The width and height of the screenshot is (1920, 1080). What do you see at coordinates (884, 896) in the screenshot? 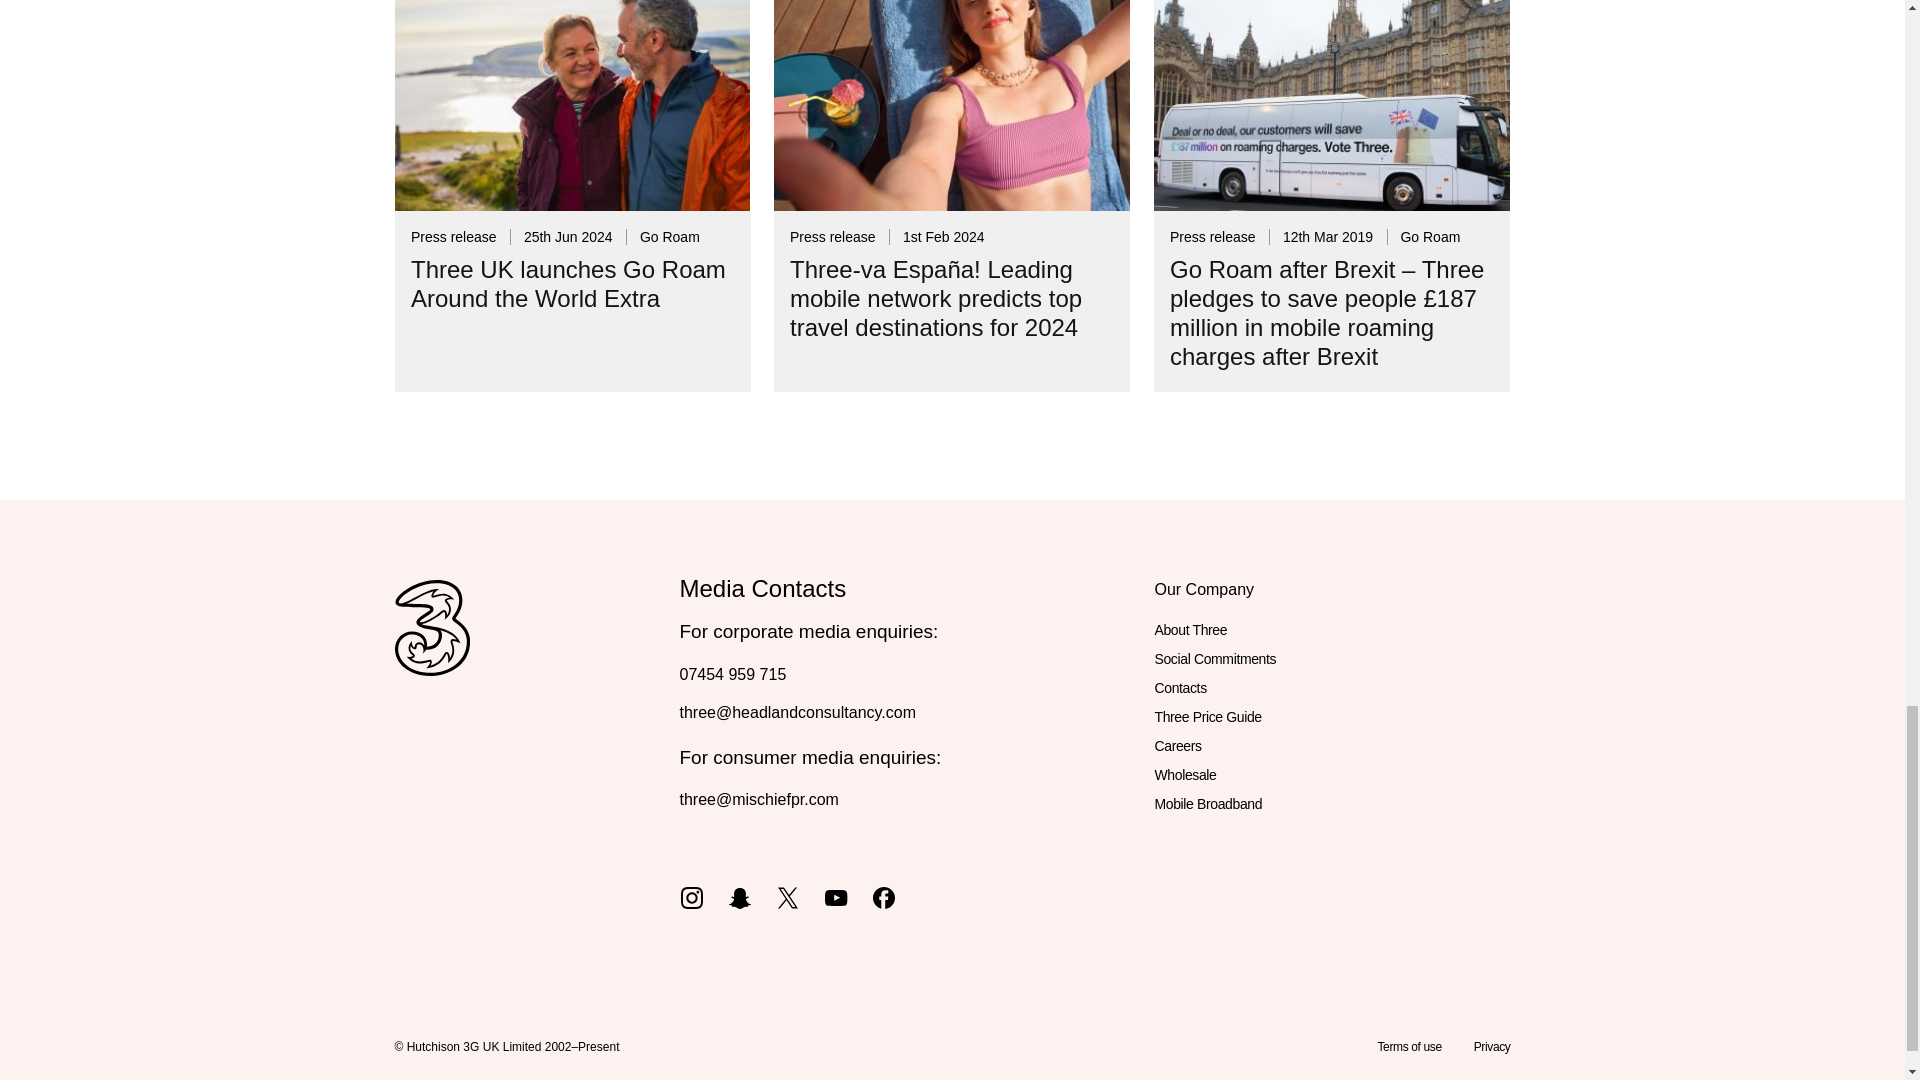
I see `View our Facebook feed.` at bounding box center [884, 896].